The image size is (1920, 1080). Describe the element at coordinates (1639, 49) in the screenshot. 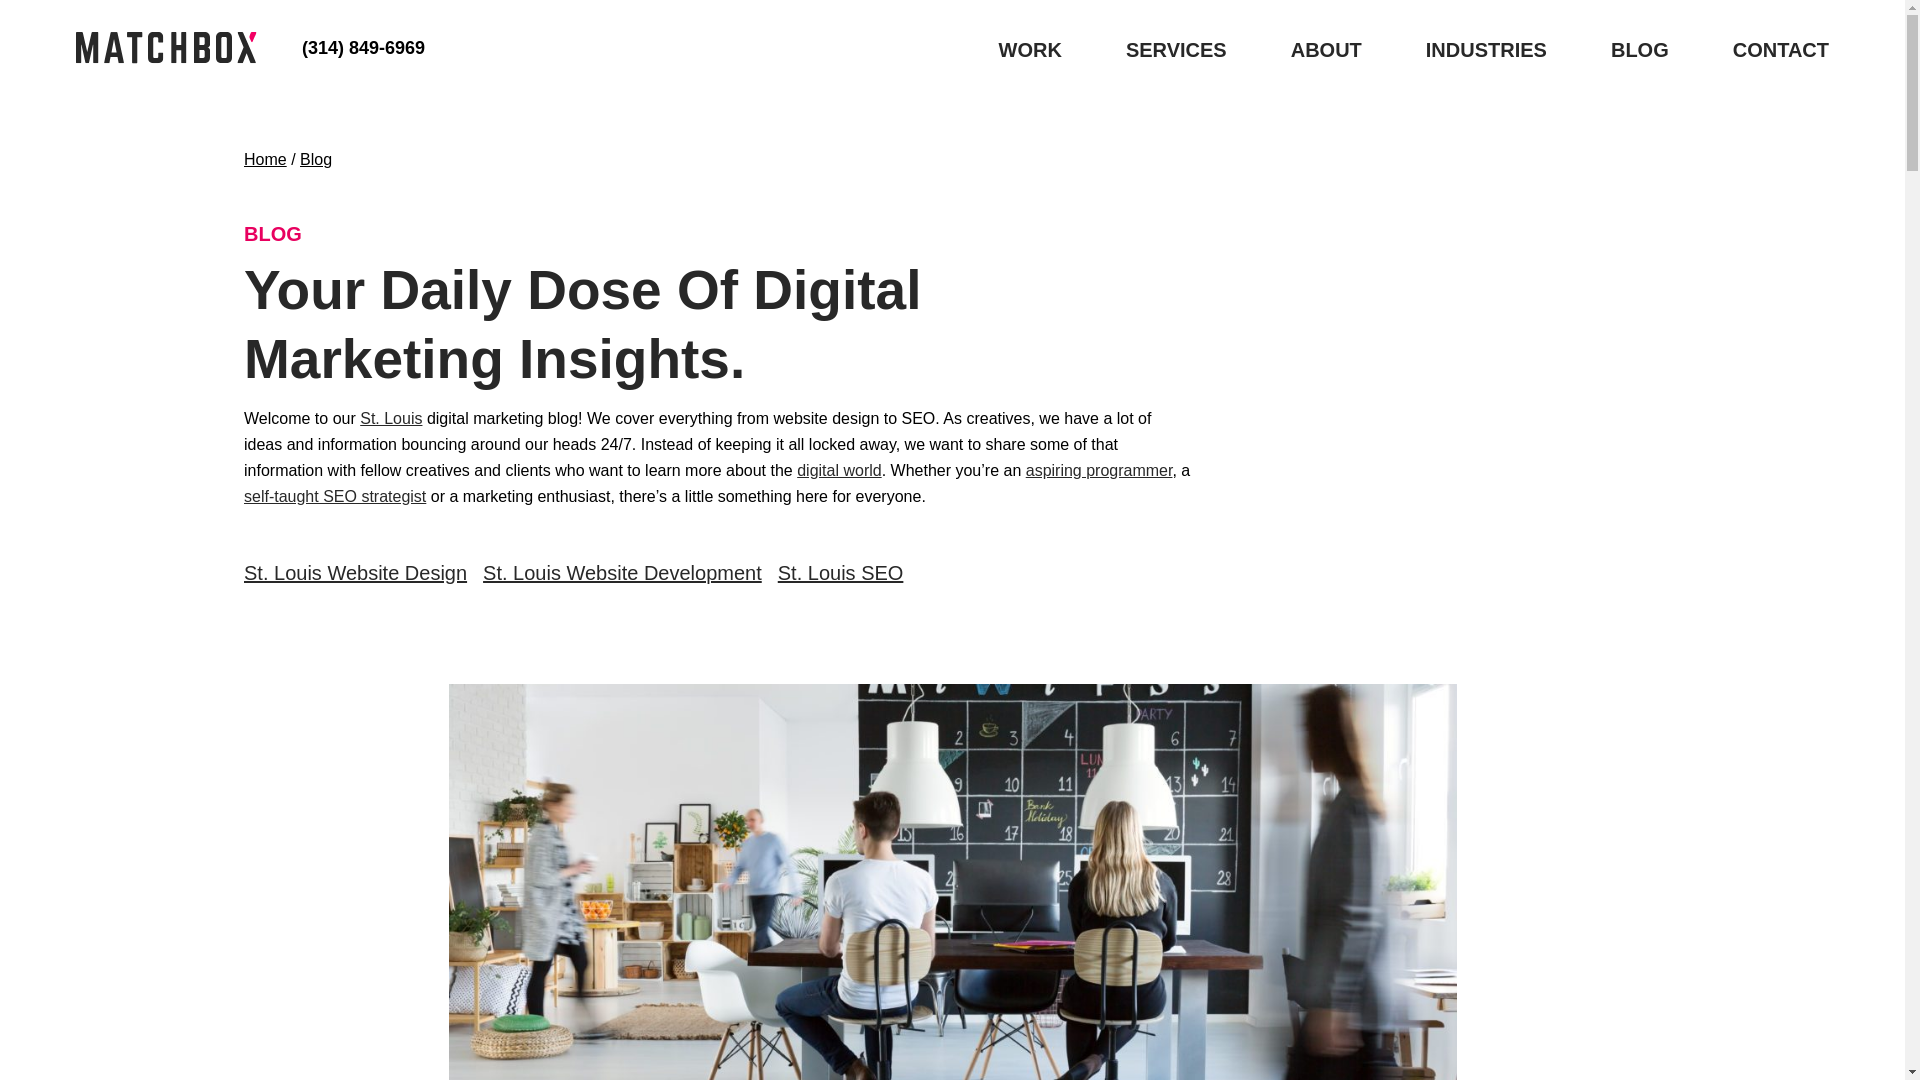

I see `BLOG` at that location.